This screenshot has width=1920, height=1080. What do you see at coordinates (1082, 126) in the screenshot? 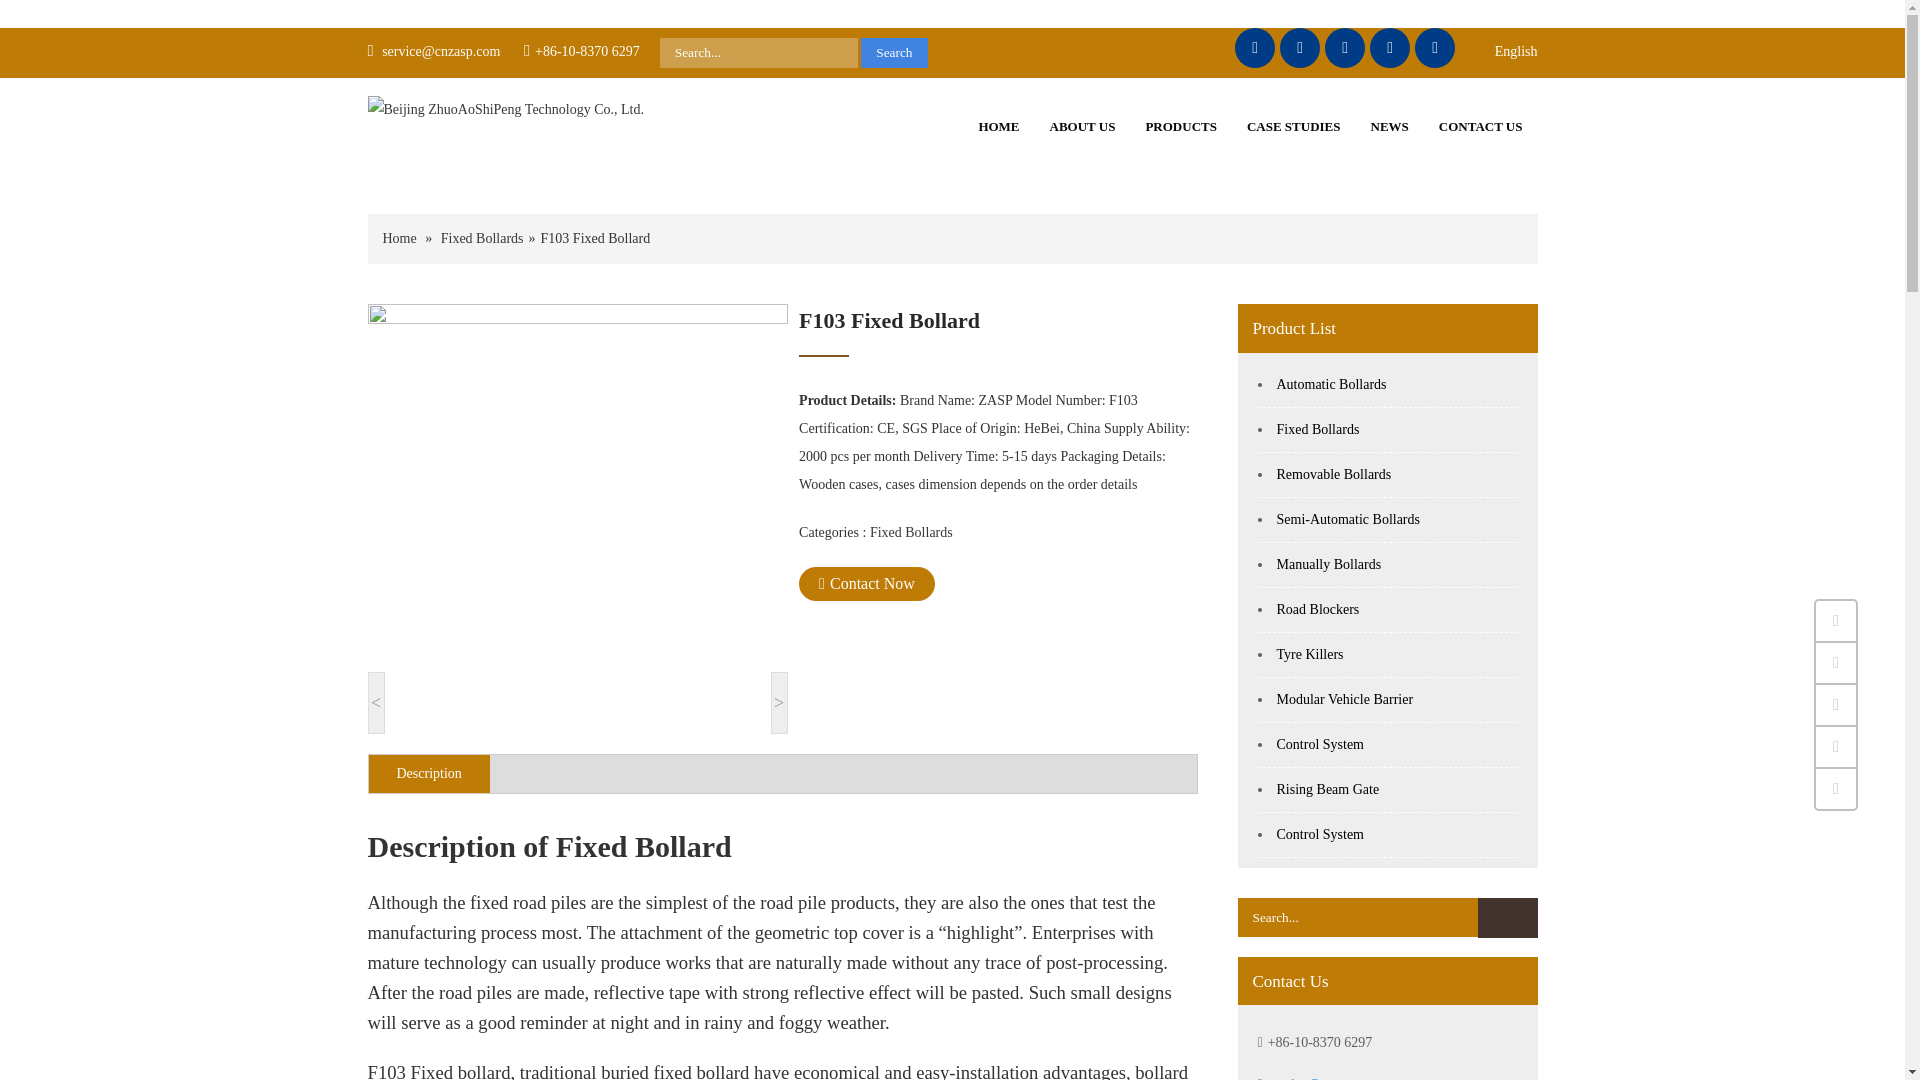
I see `ABOUT US` at bounding box center [1082, 126].